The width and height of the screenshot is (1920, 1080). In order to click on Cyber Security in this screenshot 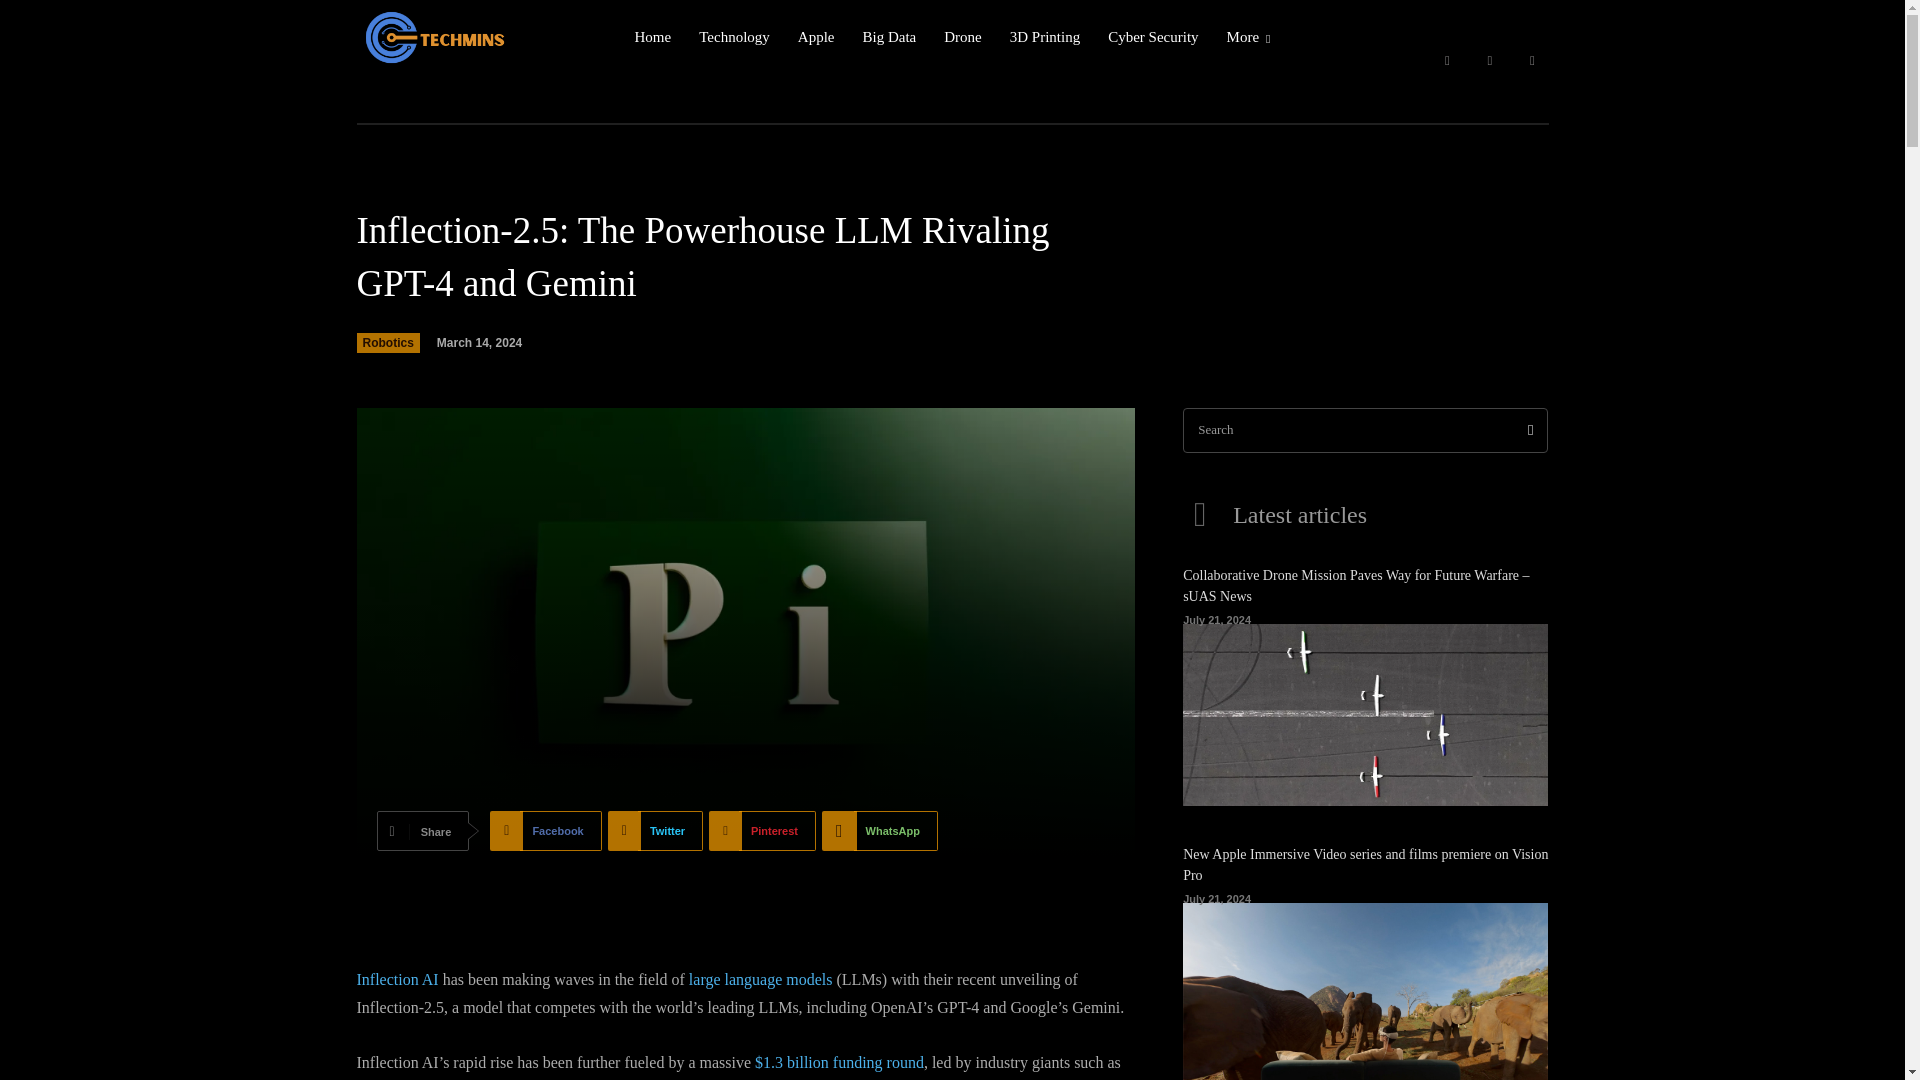, I will do `click(1152, 37)`.